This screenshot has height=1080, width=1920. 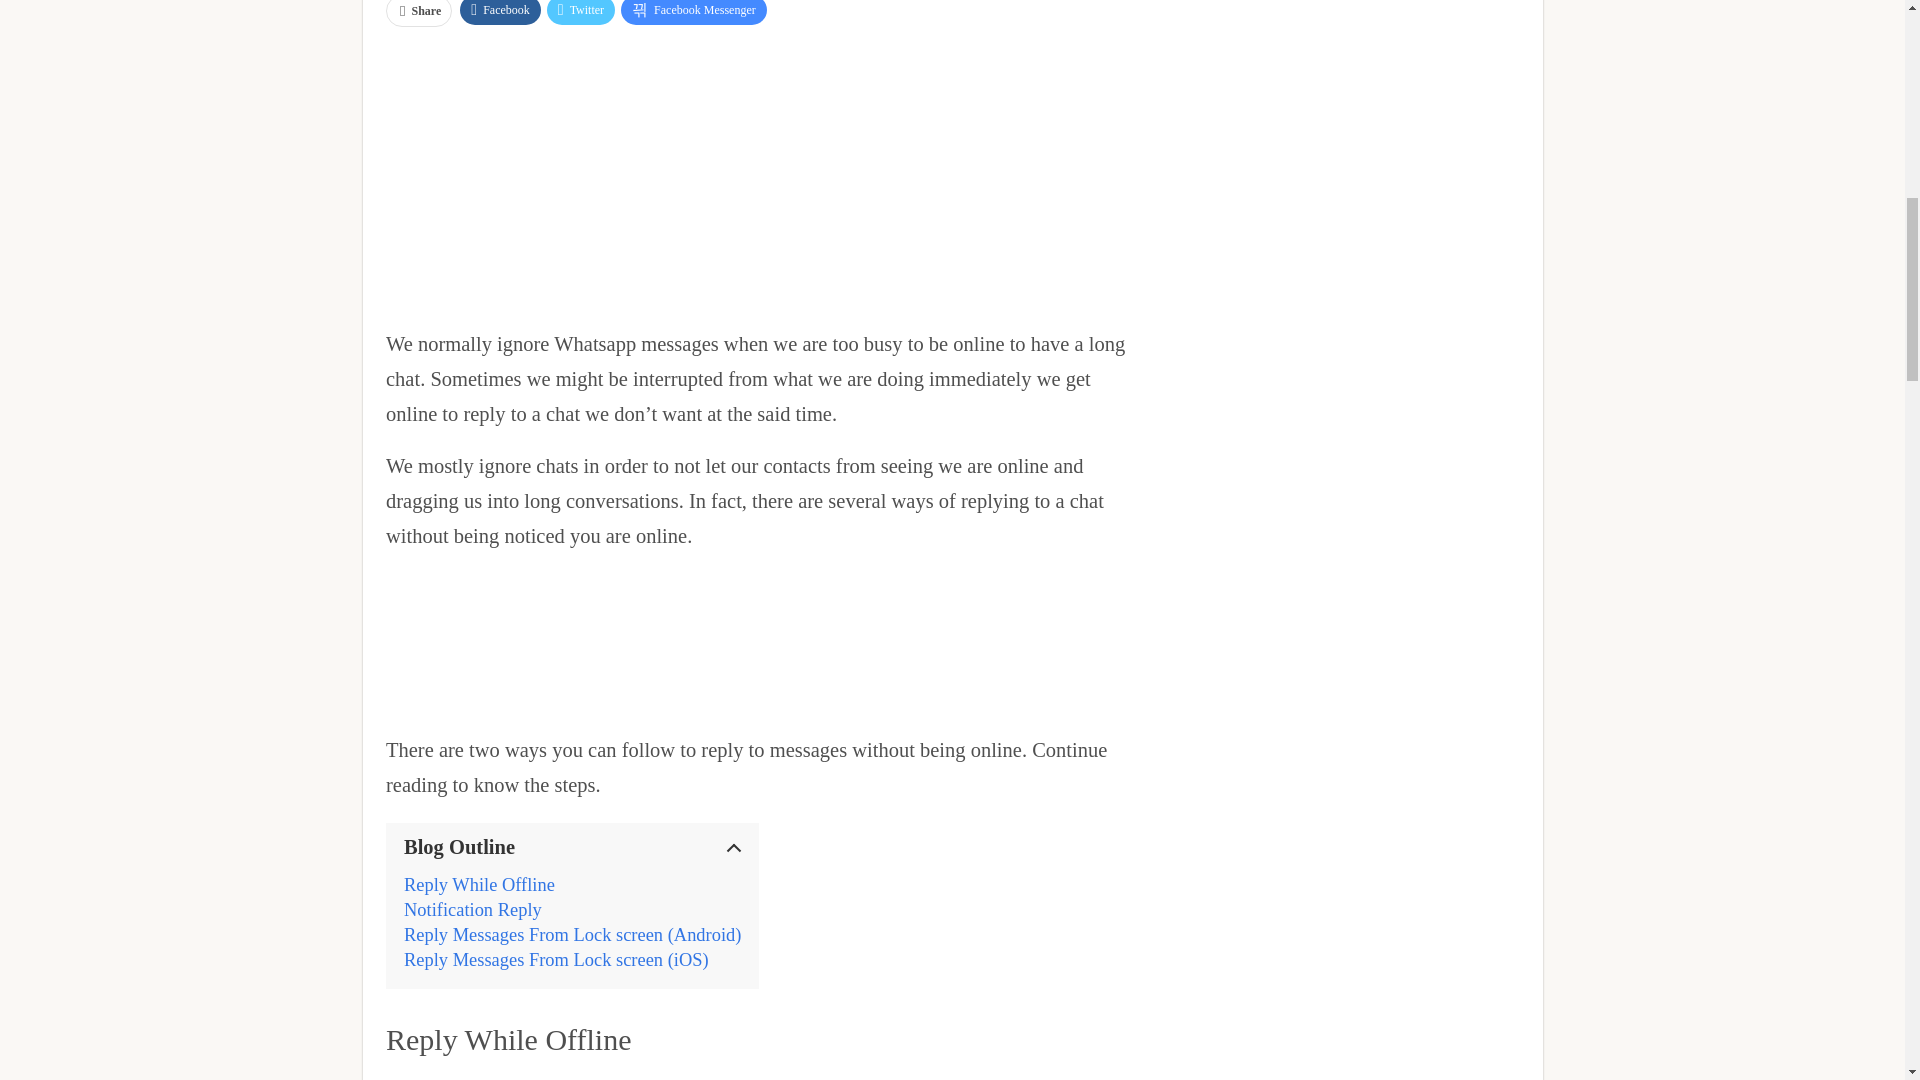 What do you see at coordinates (693, 12) in the screenshot?
I see `Facebook Messenger` at bounding box center [693, 12].